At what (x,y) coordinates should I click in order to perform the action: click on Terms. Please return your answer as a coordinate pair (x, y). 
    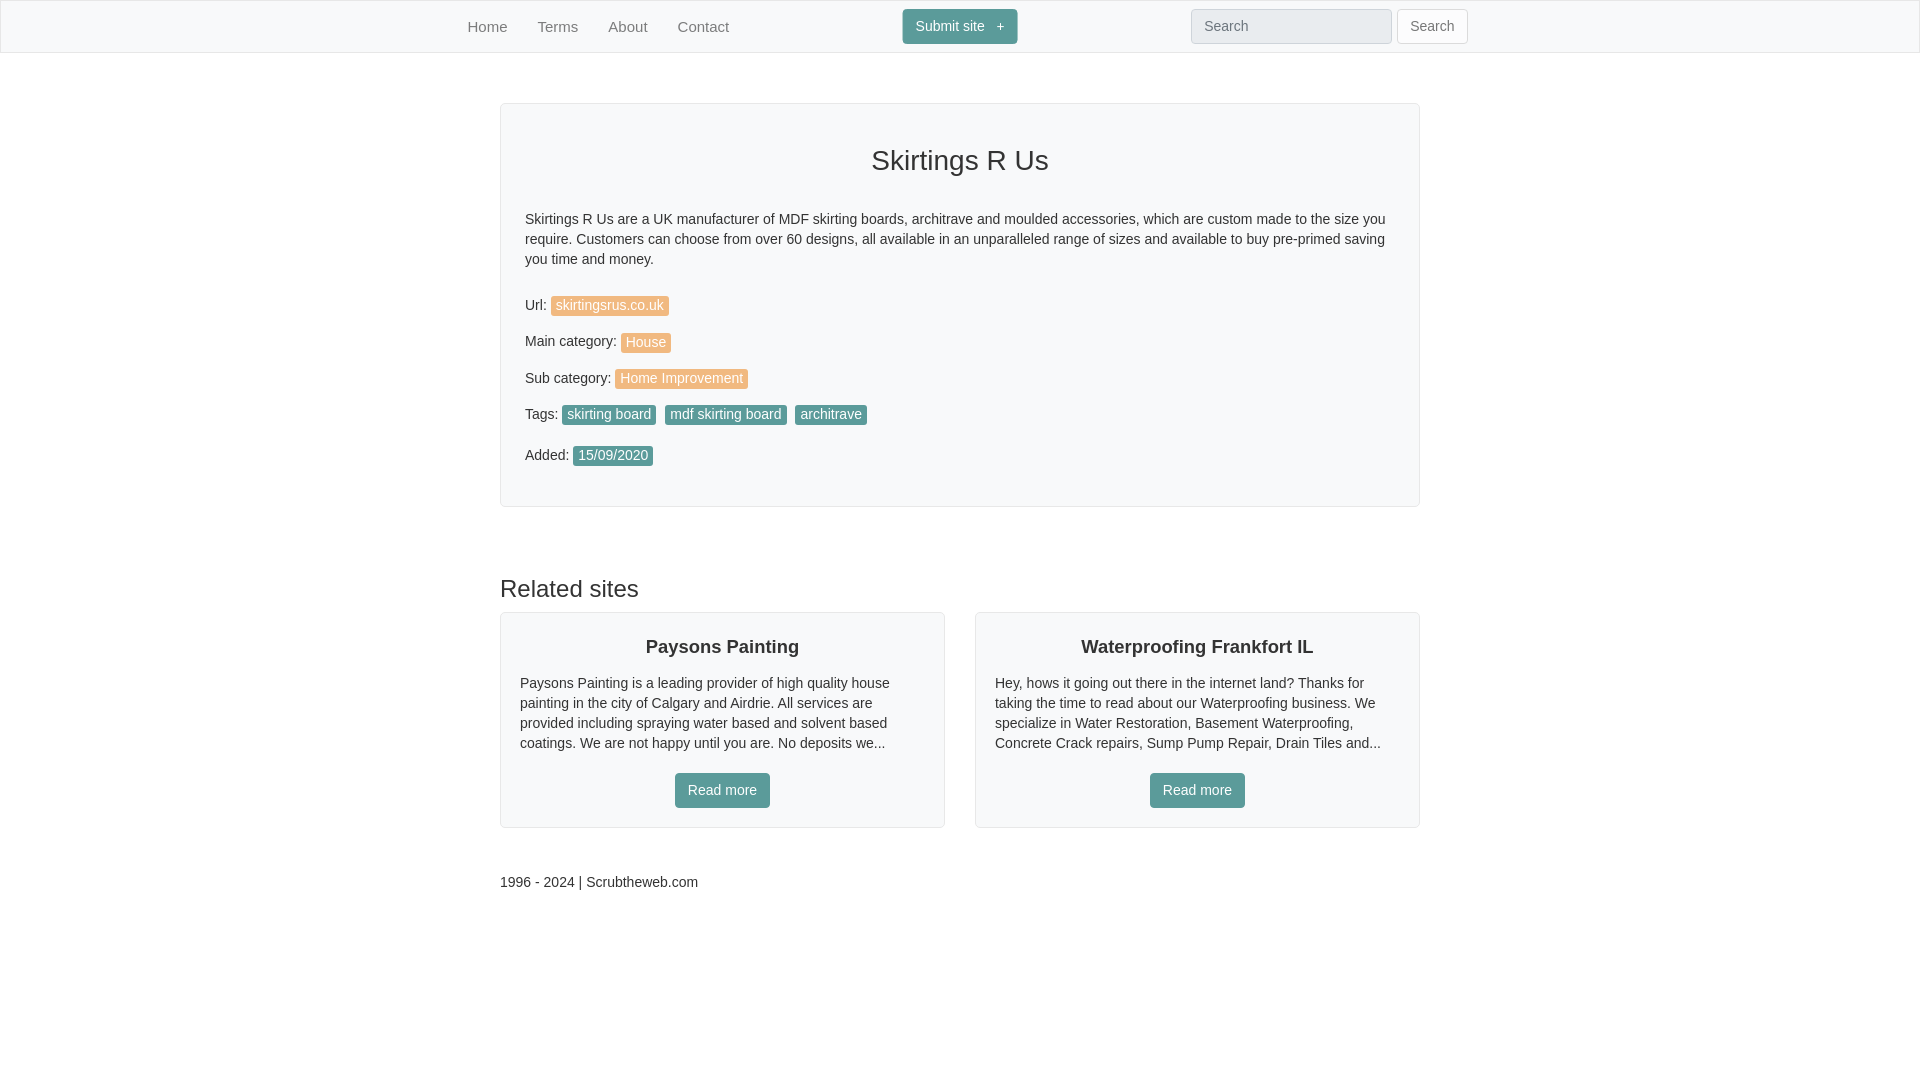
    Looking at the image, I should click on (558, 26).